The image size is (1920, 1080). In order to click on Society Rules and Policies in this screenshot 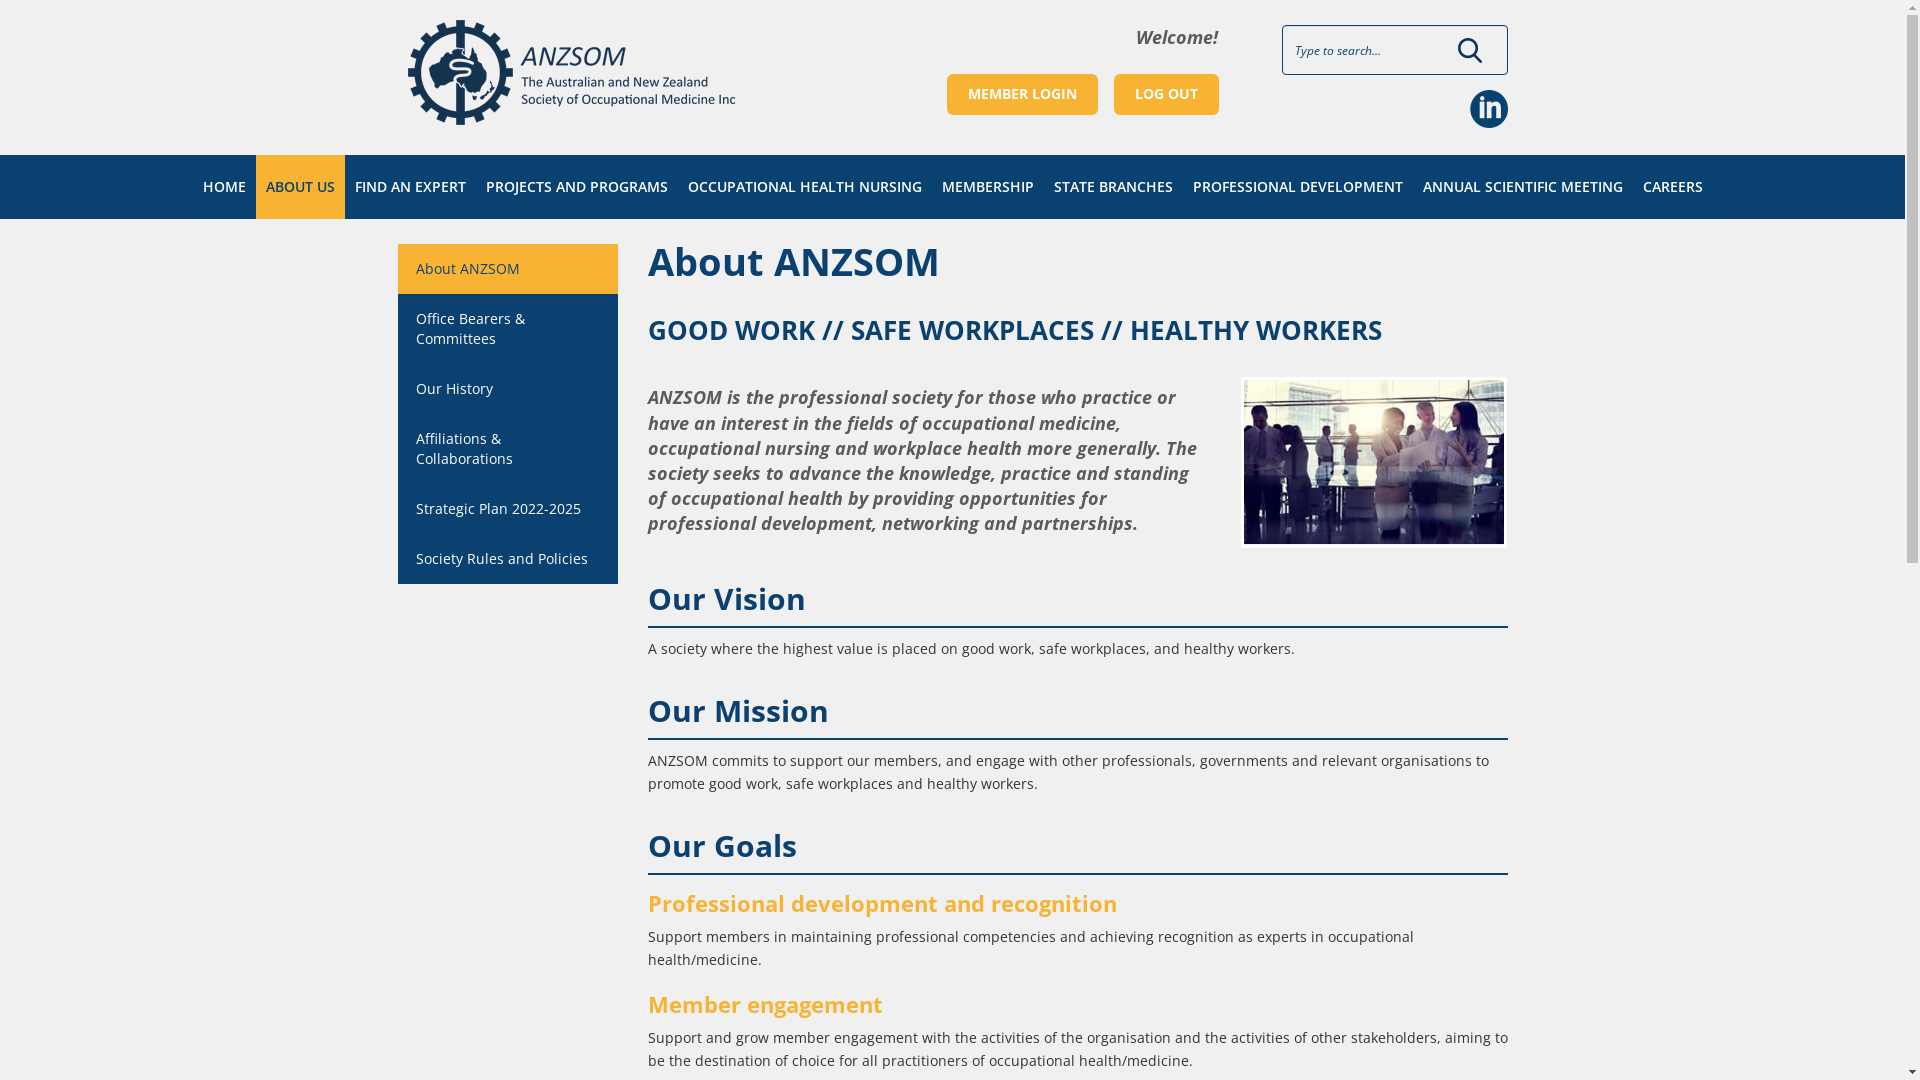, I will do `click(508, 559)`.